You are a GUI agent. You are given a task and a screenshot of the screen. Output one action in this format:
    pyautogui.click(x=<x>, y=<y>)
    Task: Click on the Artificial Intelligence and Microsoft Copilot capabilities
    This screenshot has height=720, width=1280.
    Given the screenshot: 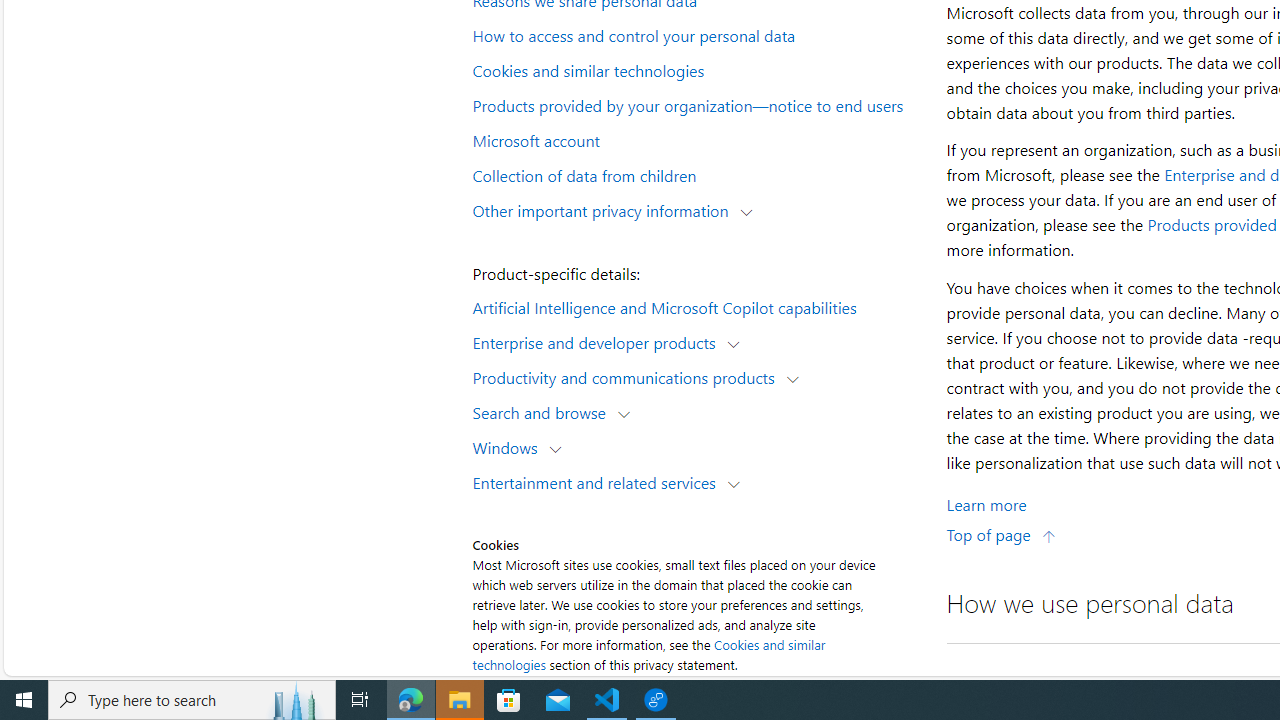 What is the action you would take?
    pyautogui.click(x=696, y=306)
    